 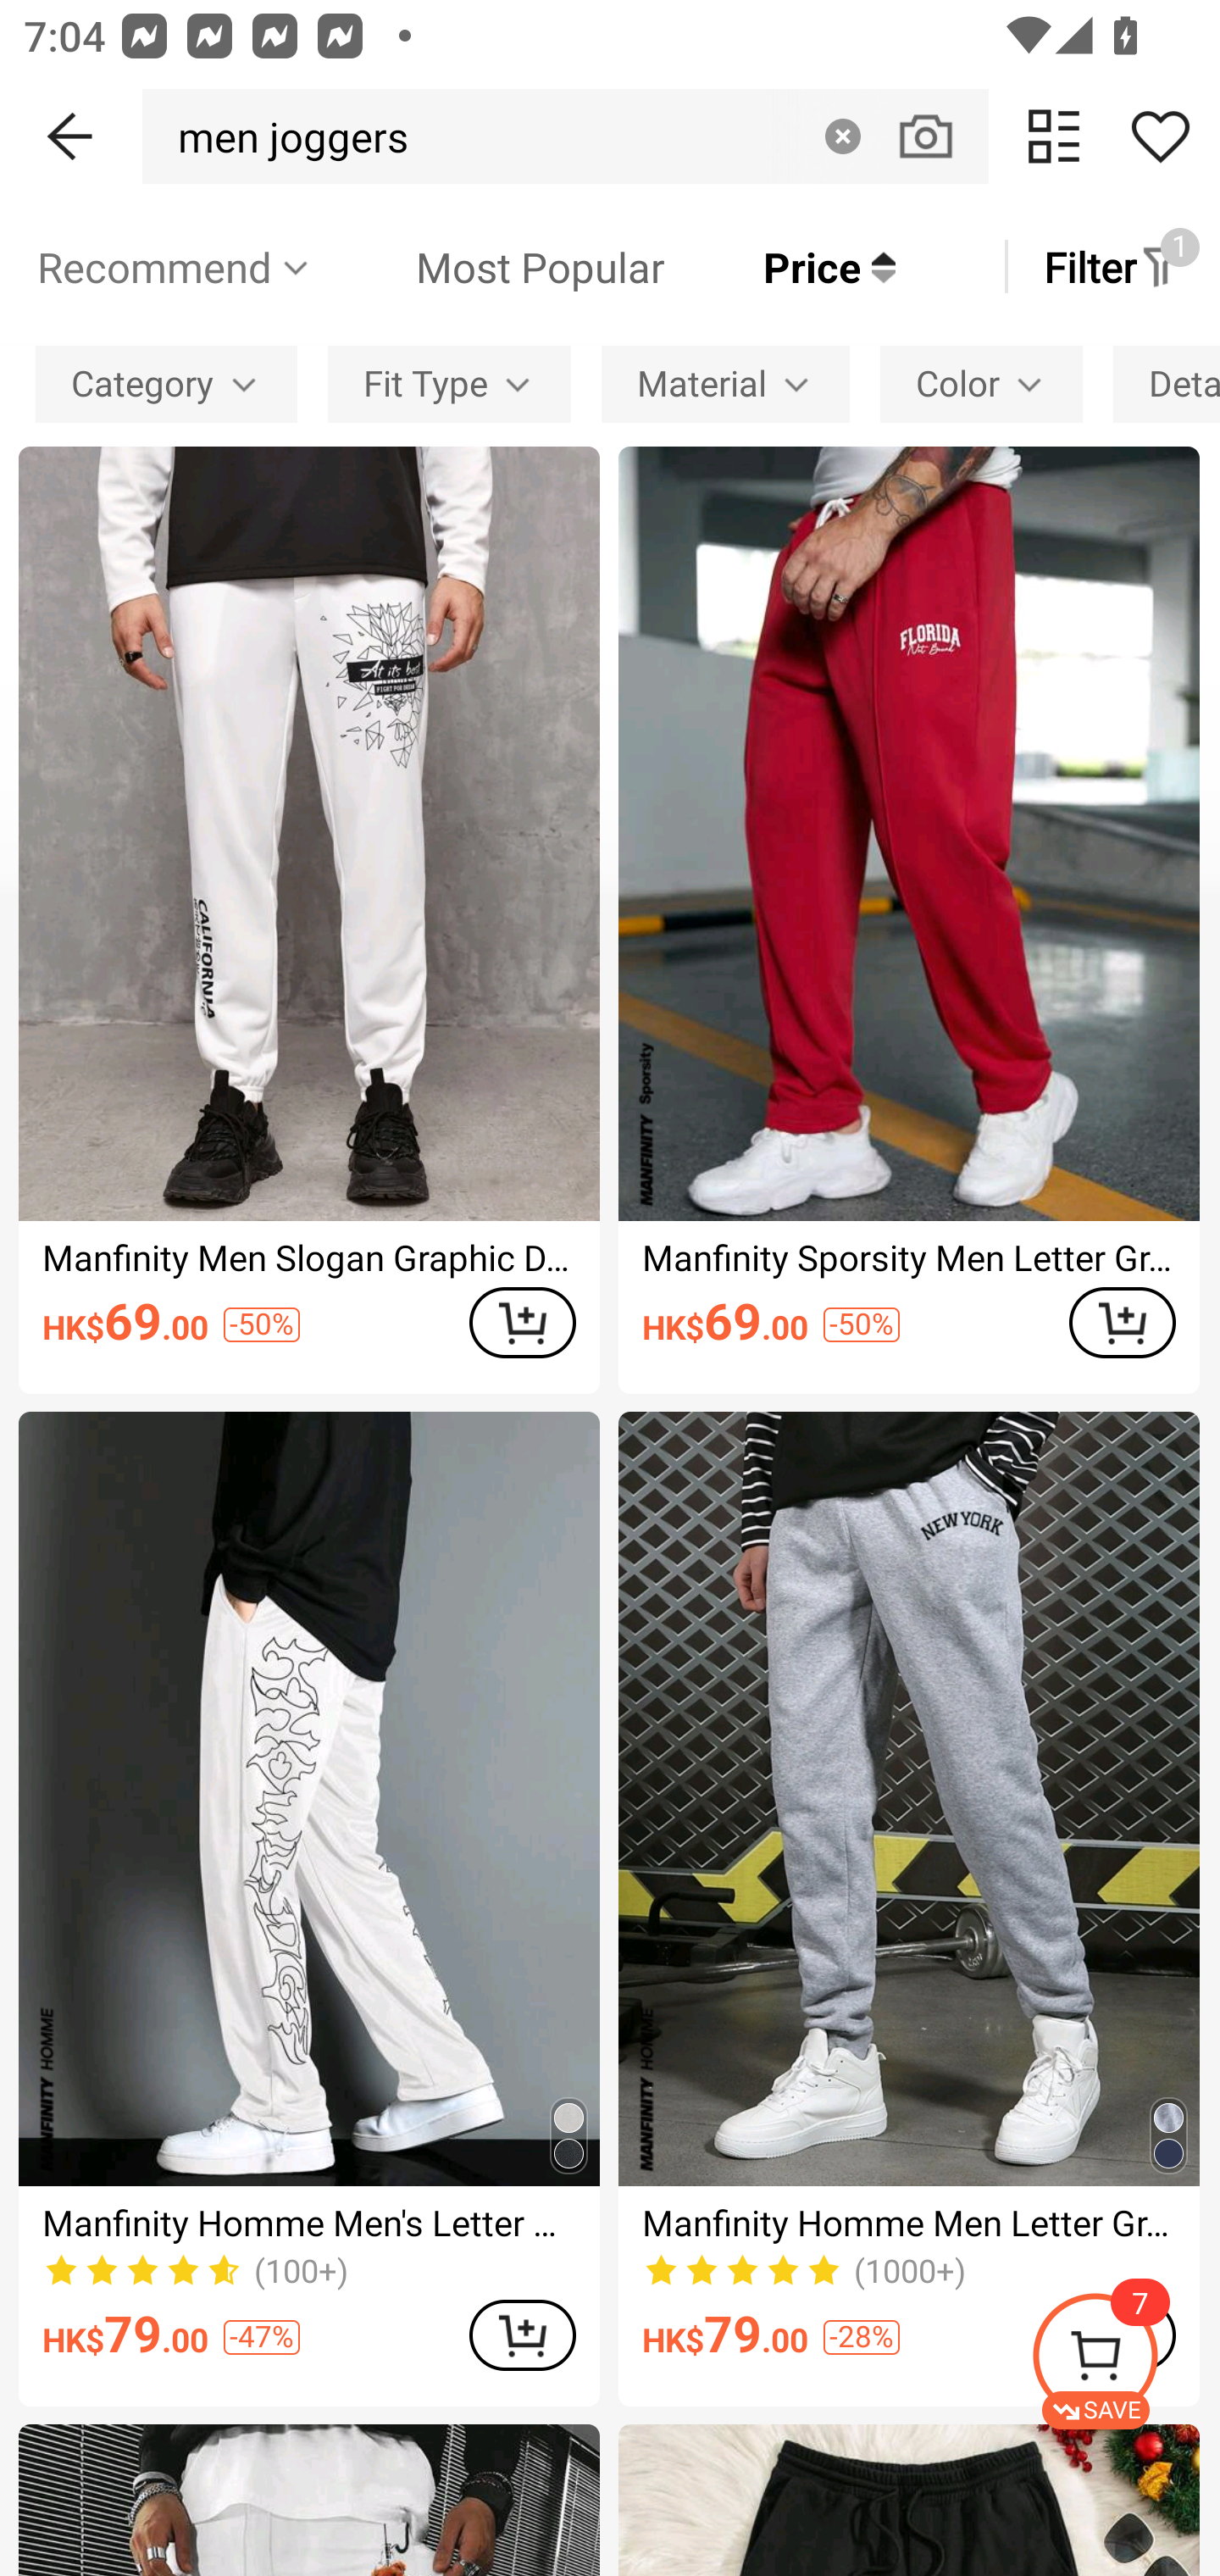 What do you see at coordinates (842, 136) in the screenshot?
I see `Clear` at bounding box center [842, 136].